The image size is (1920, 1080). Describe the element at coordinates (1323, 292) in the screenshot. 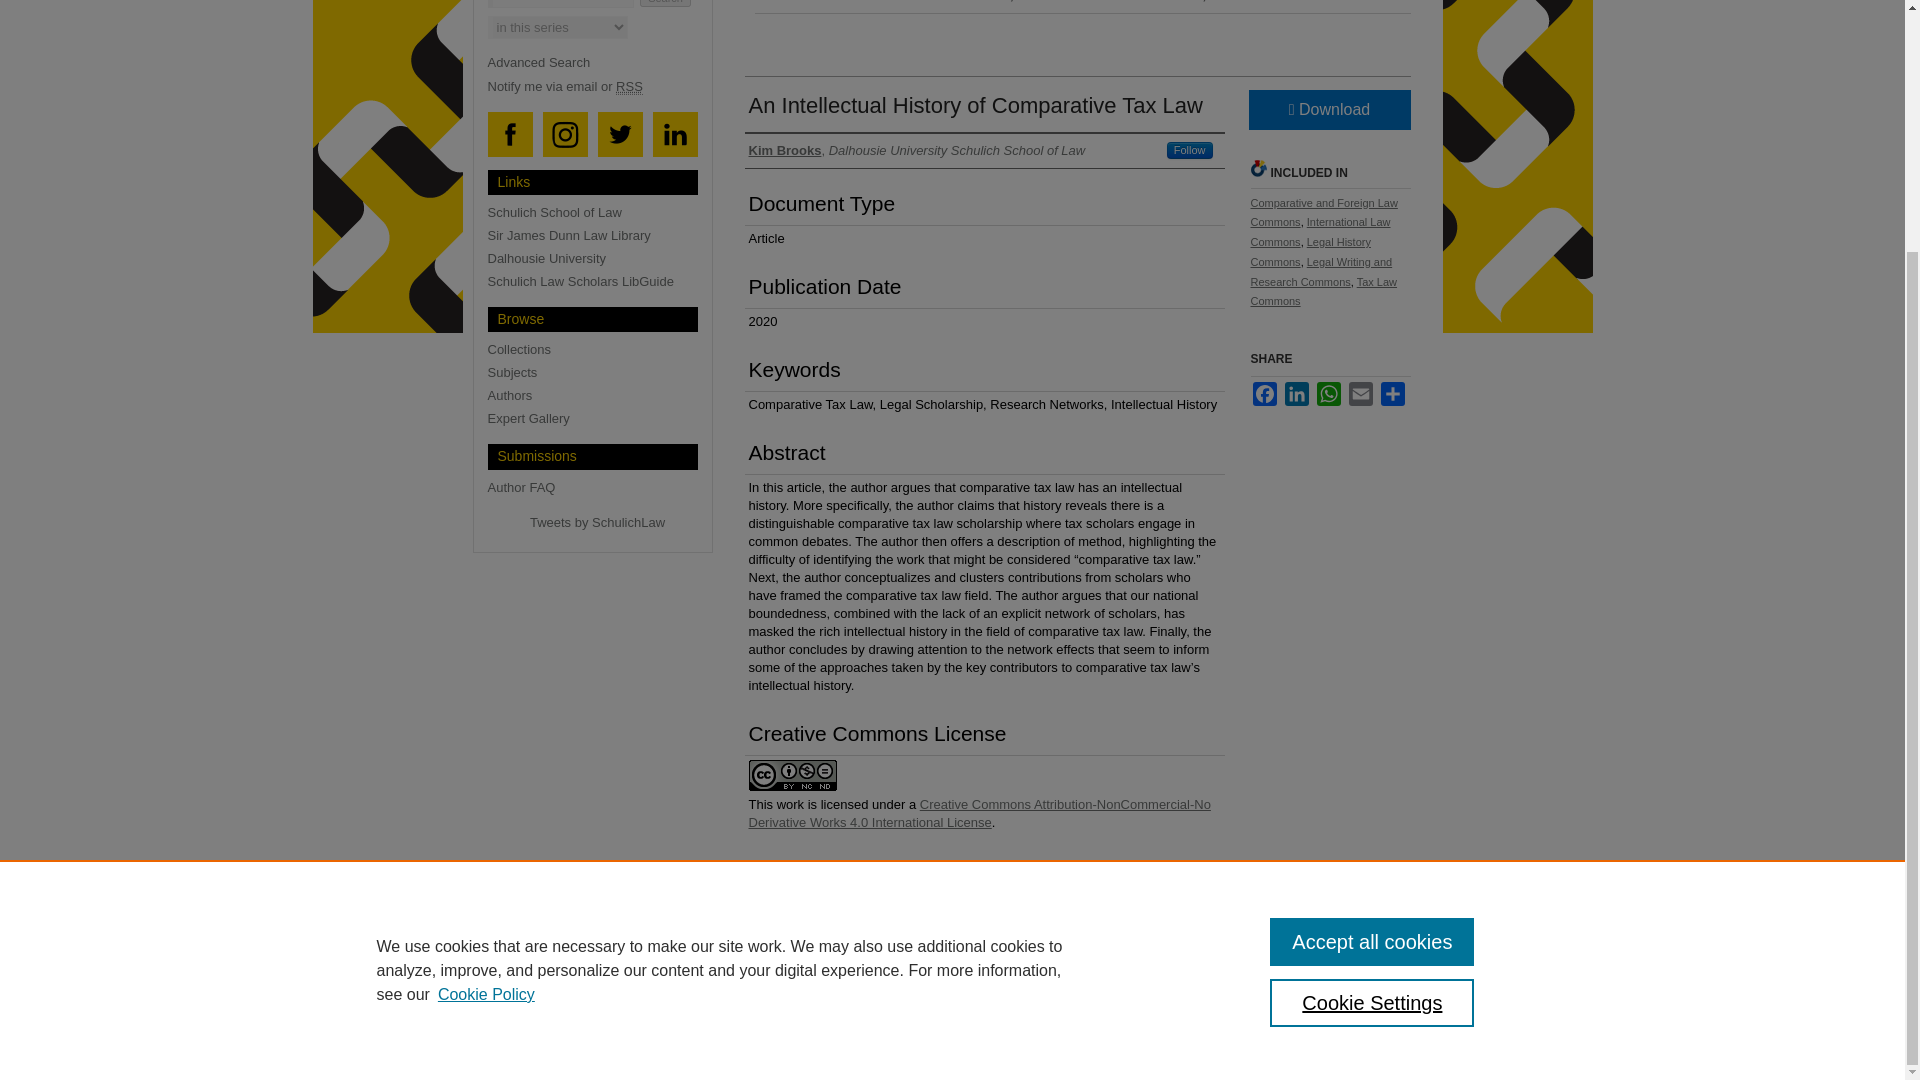

I see `Tax Law Commons` at that location.